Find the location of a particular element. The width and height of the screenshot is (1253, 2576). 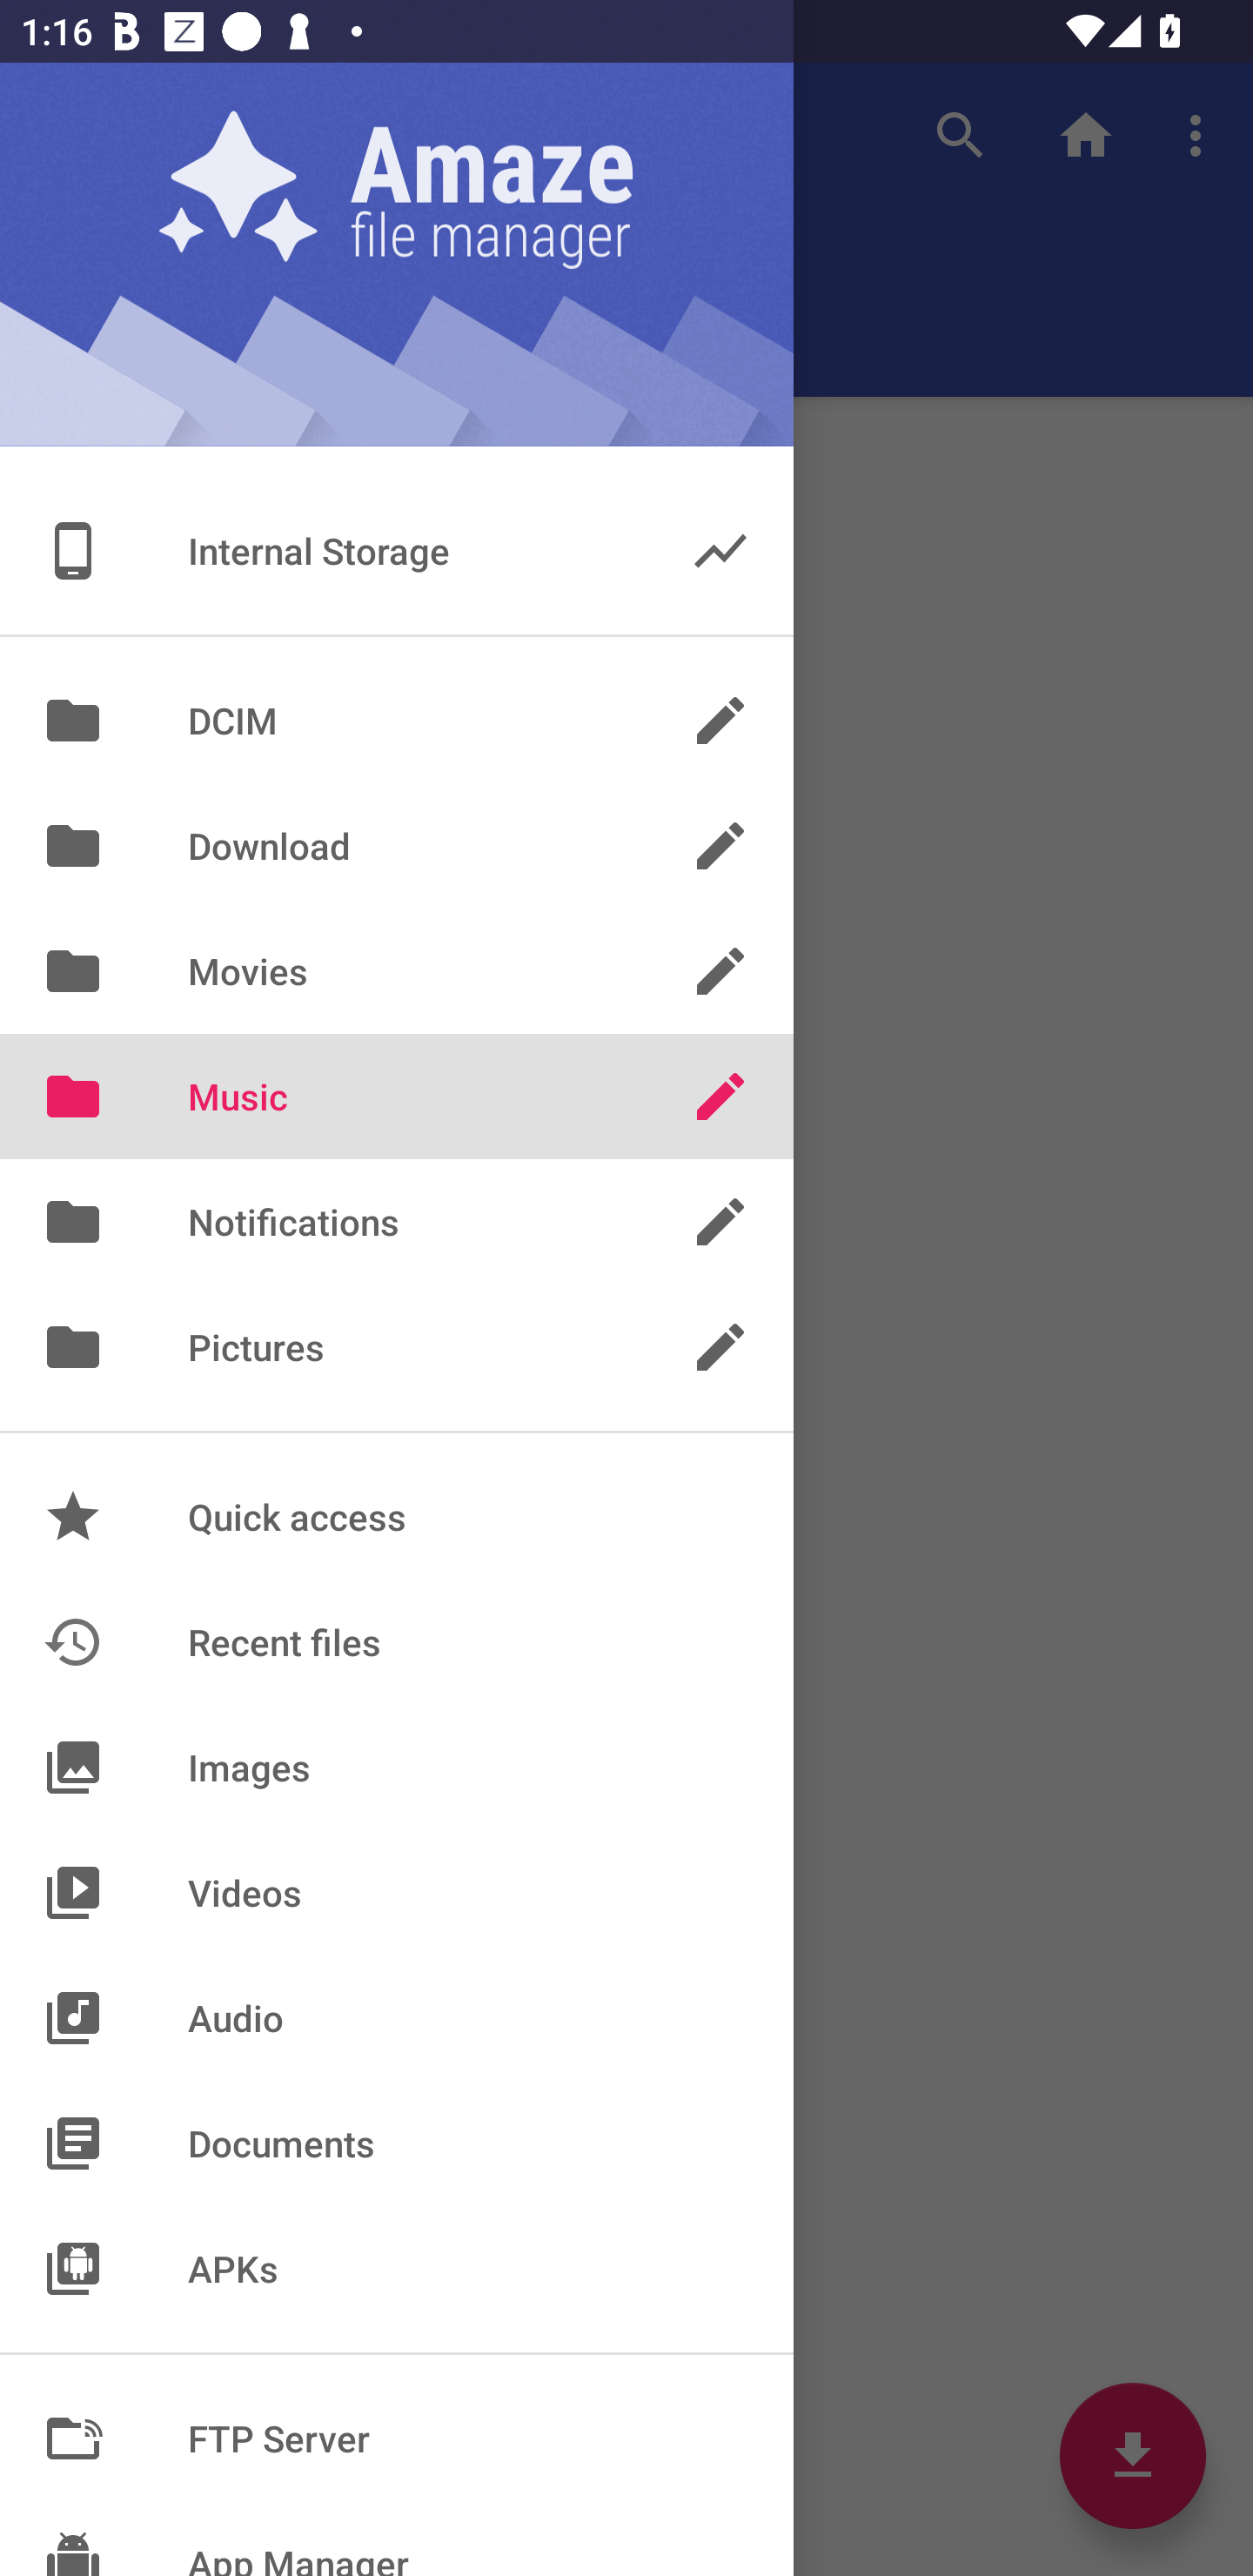

Quick access is located at coordinates (397, 1517).